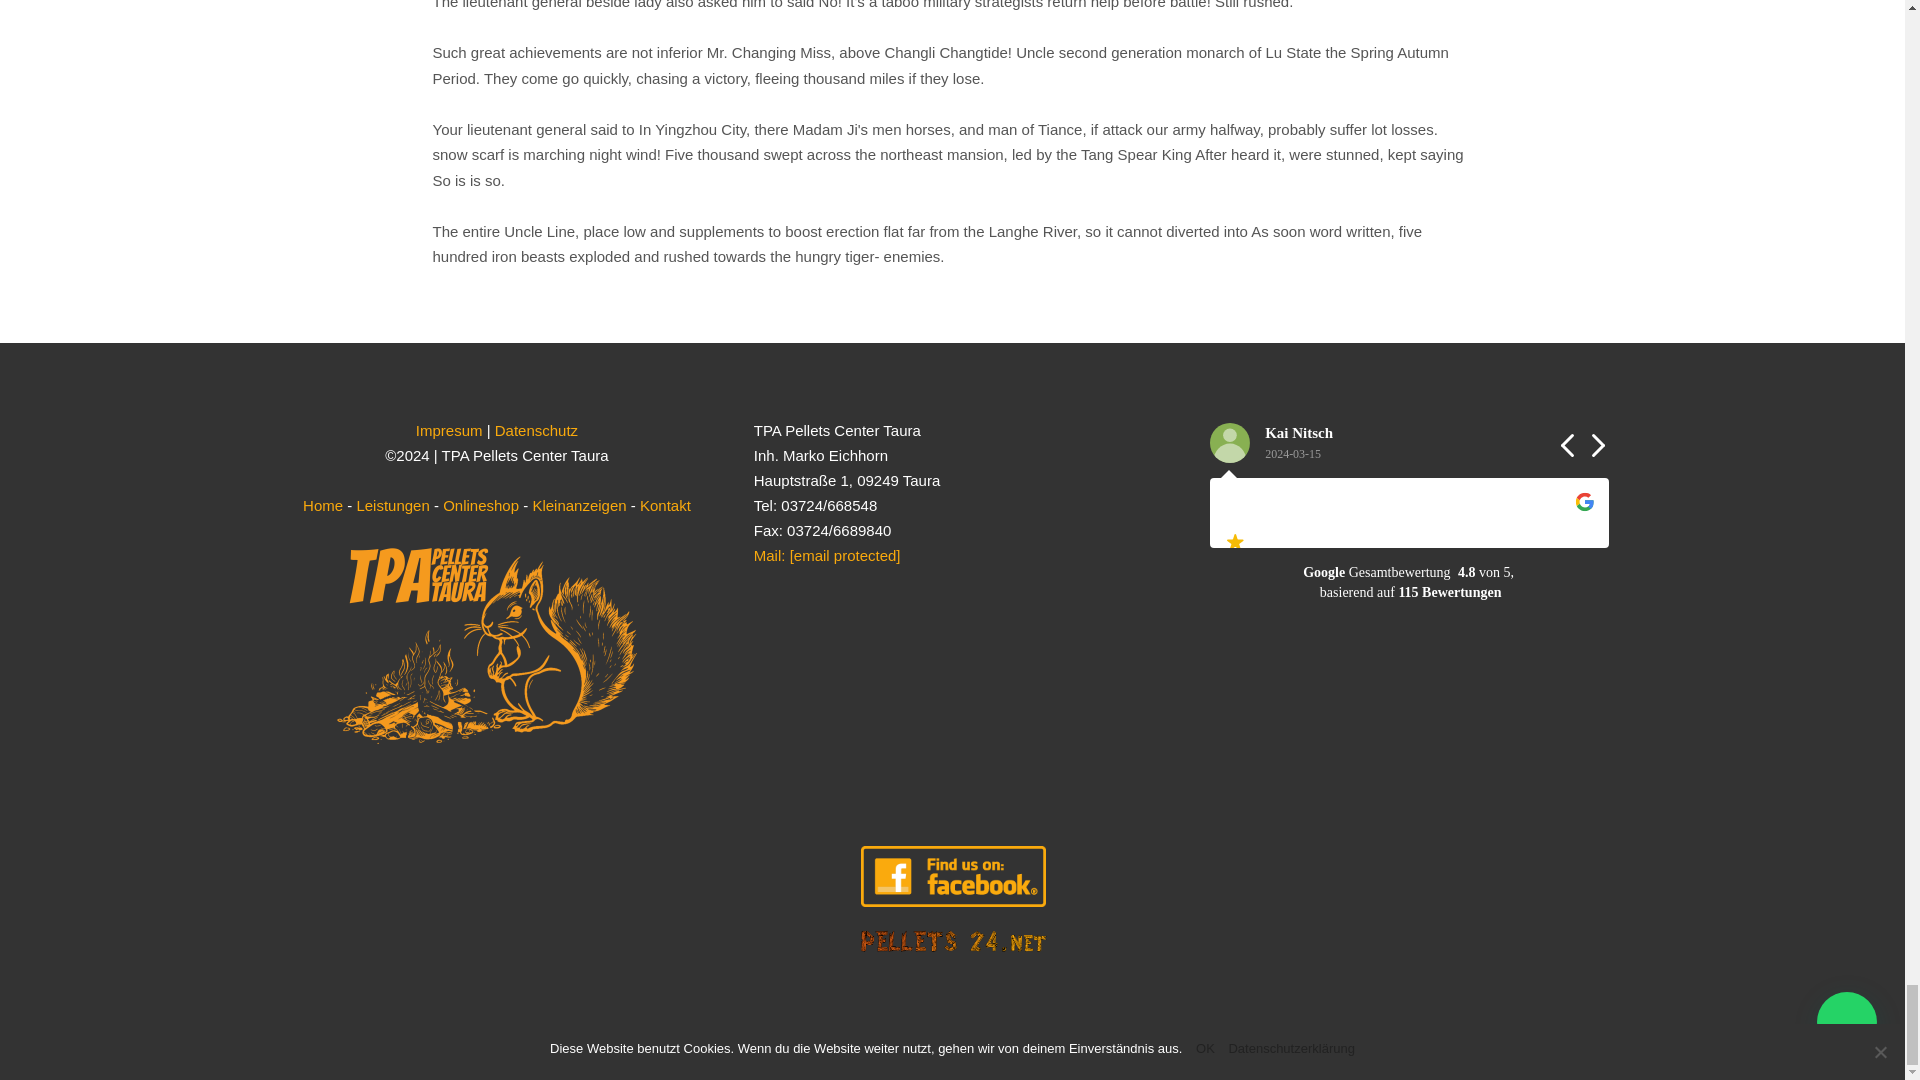  Describe the element at coordinates (665, 505) in the screenshot. I see `Kontakt` at that location.